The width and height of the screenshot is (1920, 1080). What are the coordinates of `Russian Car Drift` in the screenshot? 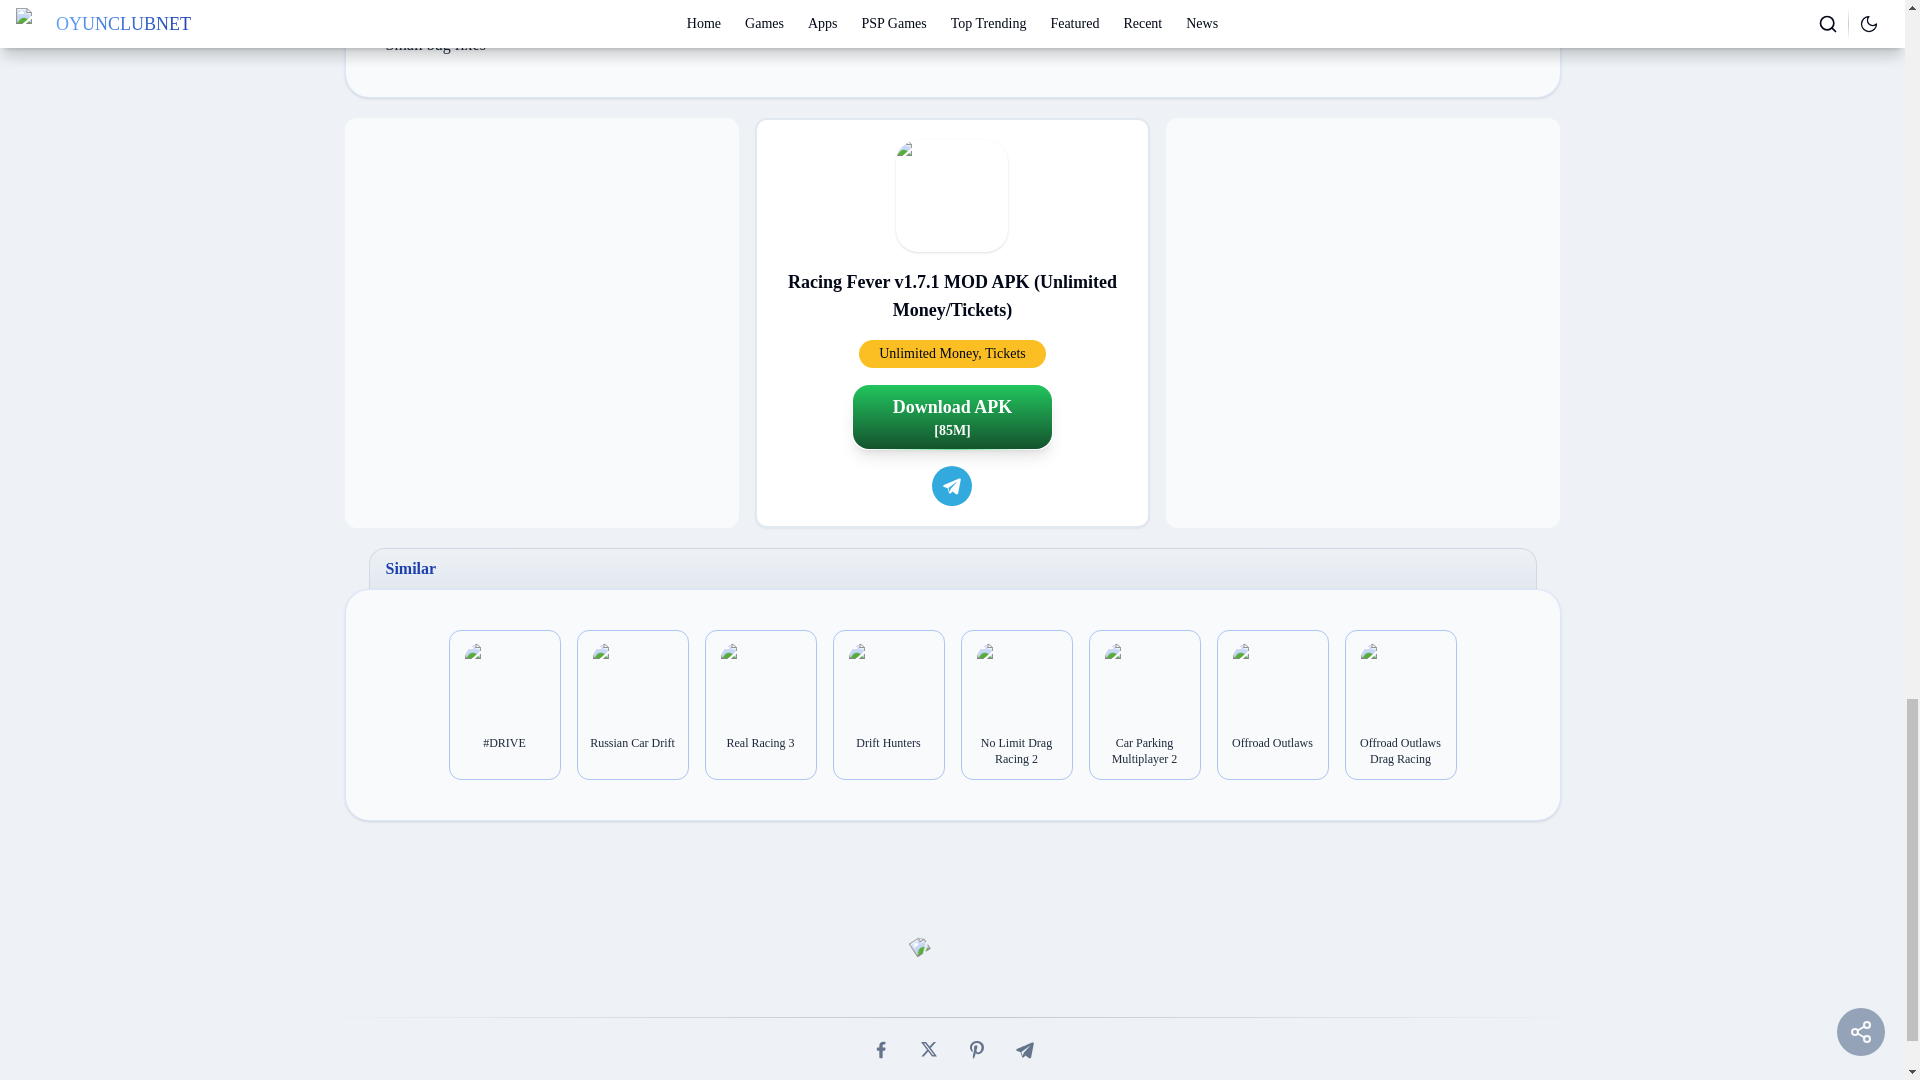 It's located at (632, 742).